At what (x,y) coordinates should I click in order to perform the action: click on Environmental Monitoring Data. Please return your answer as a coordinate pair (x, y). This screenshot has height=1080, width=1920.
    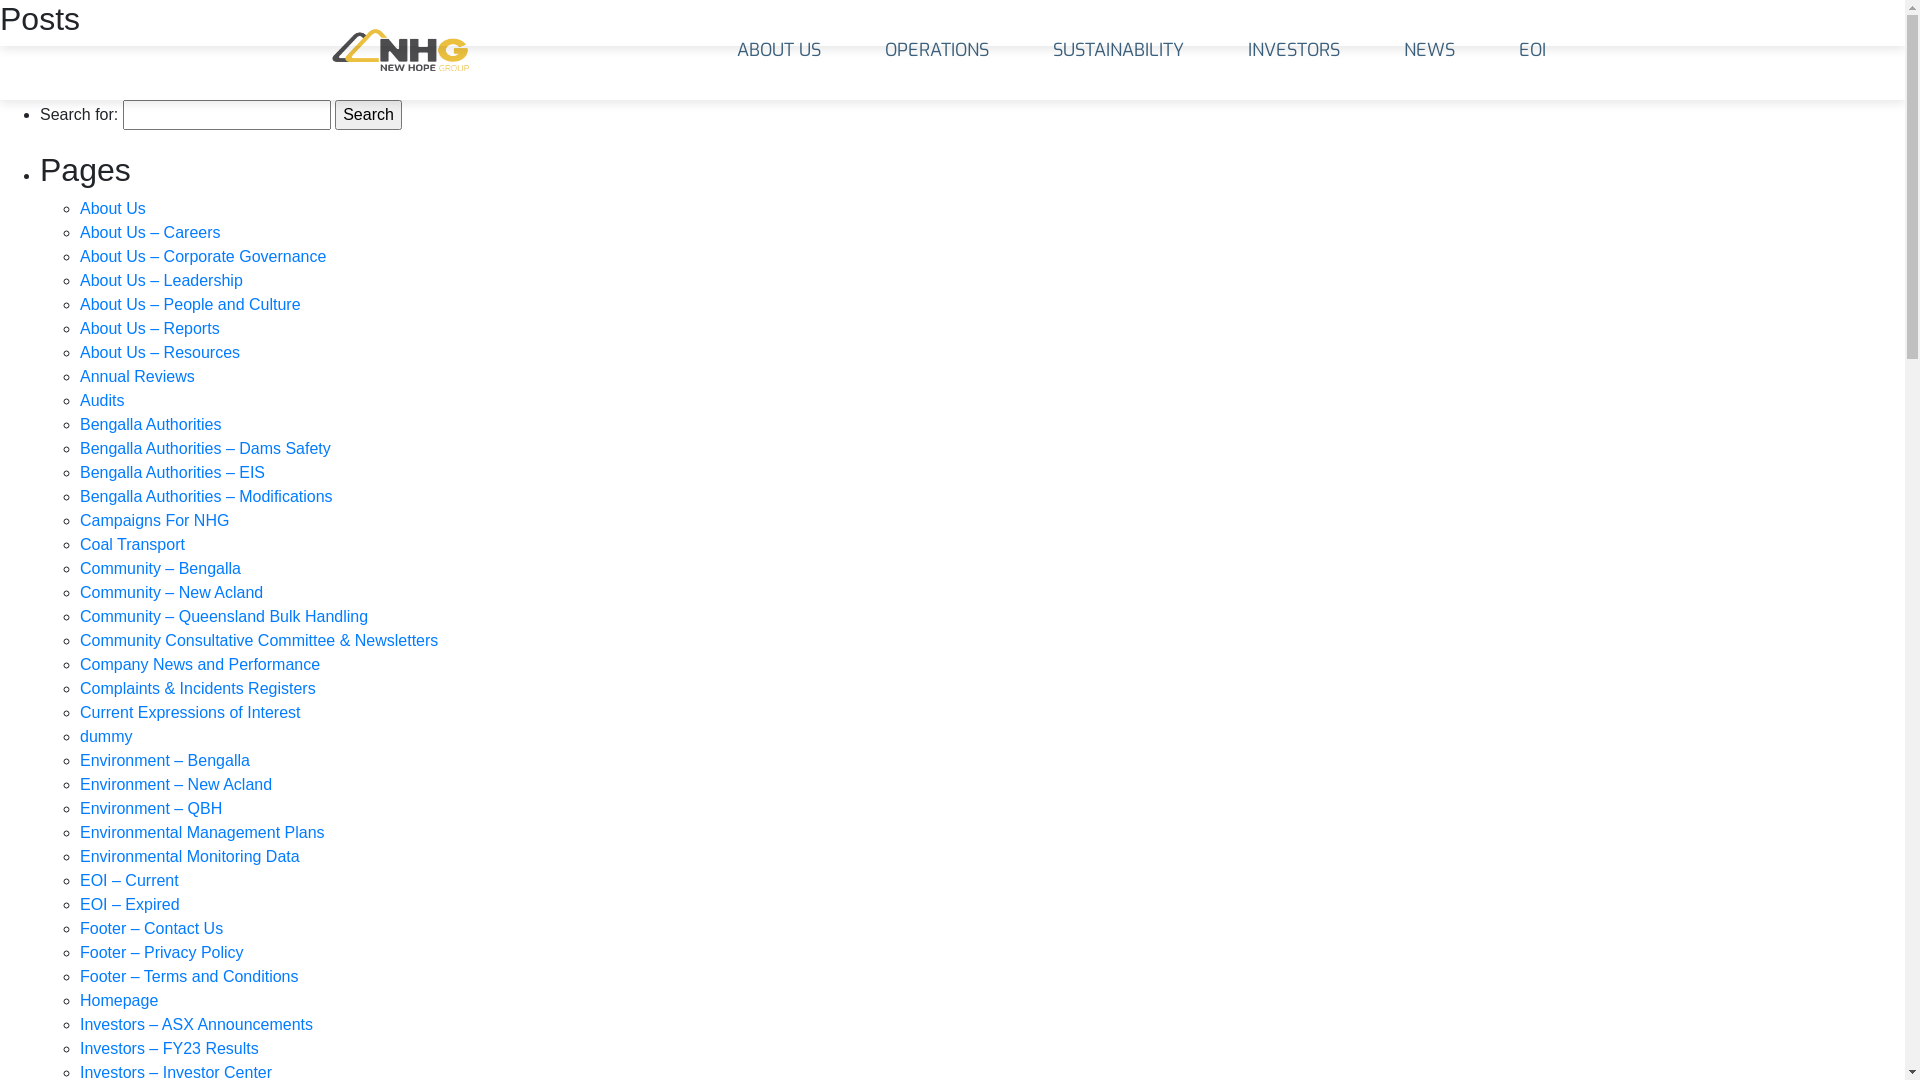
    Looking at the image, I should click on (190, 856).